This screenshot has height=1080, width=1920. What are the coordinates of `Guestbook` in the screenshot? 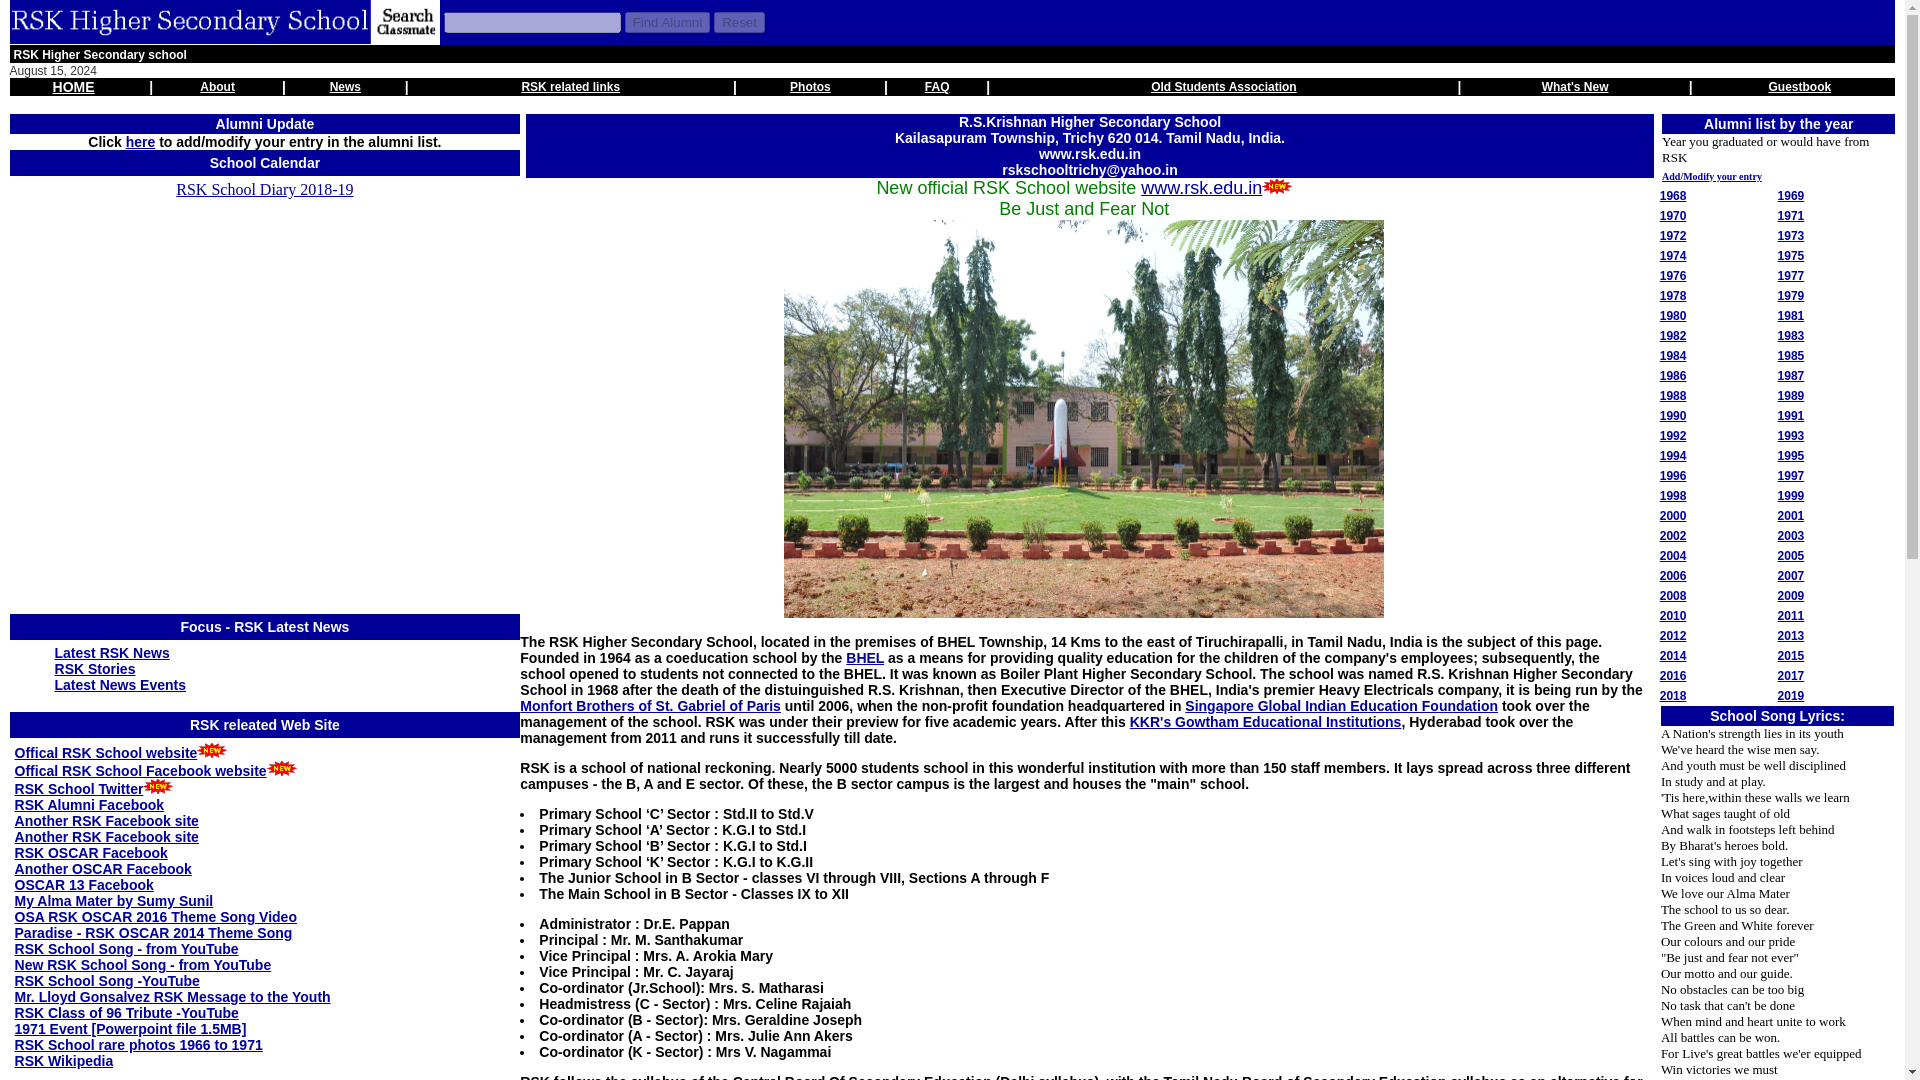 It's located at (1800, 86).